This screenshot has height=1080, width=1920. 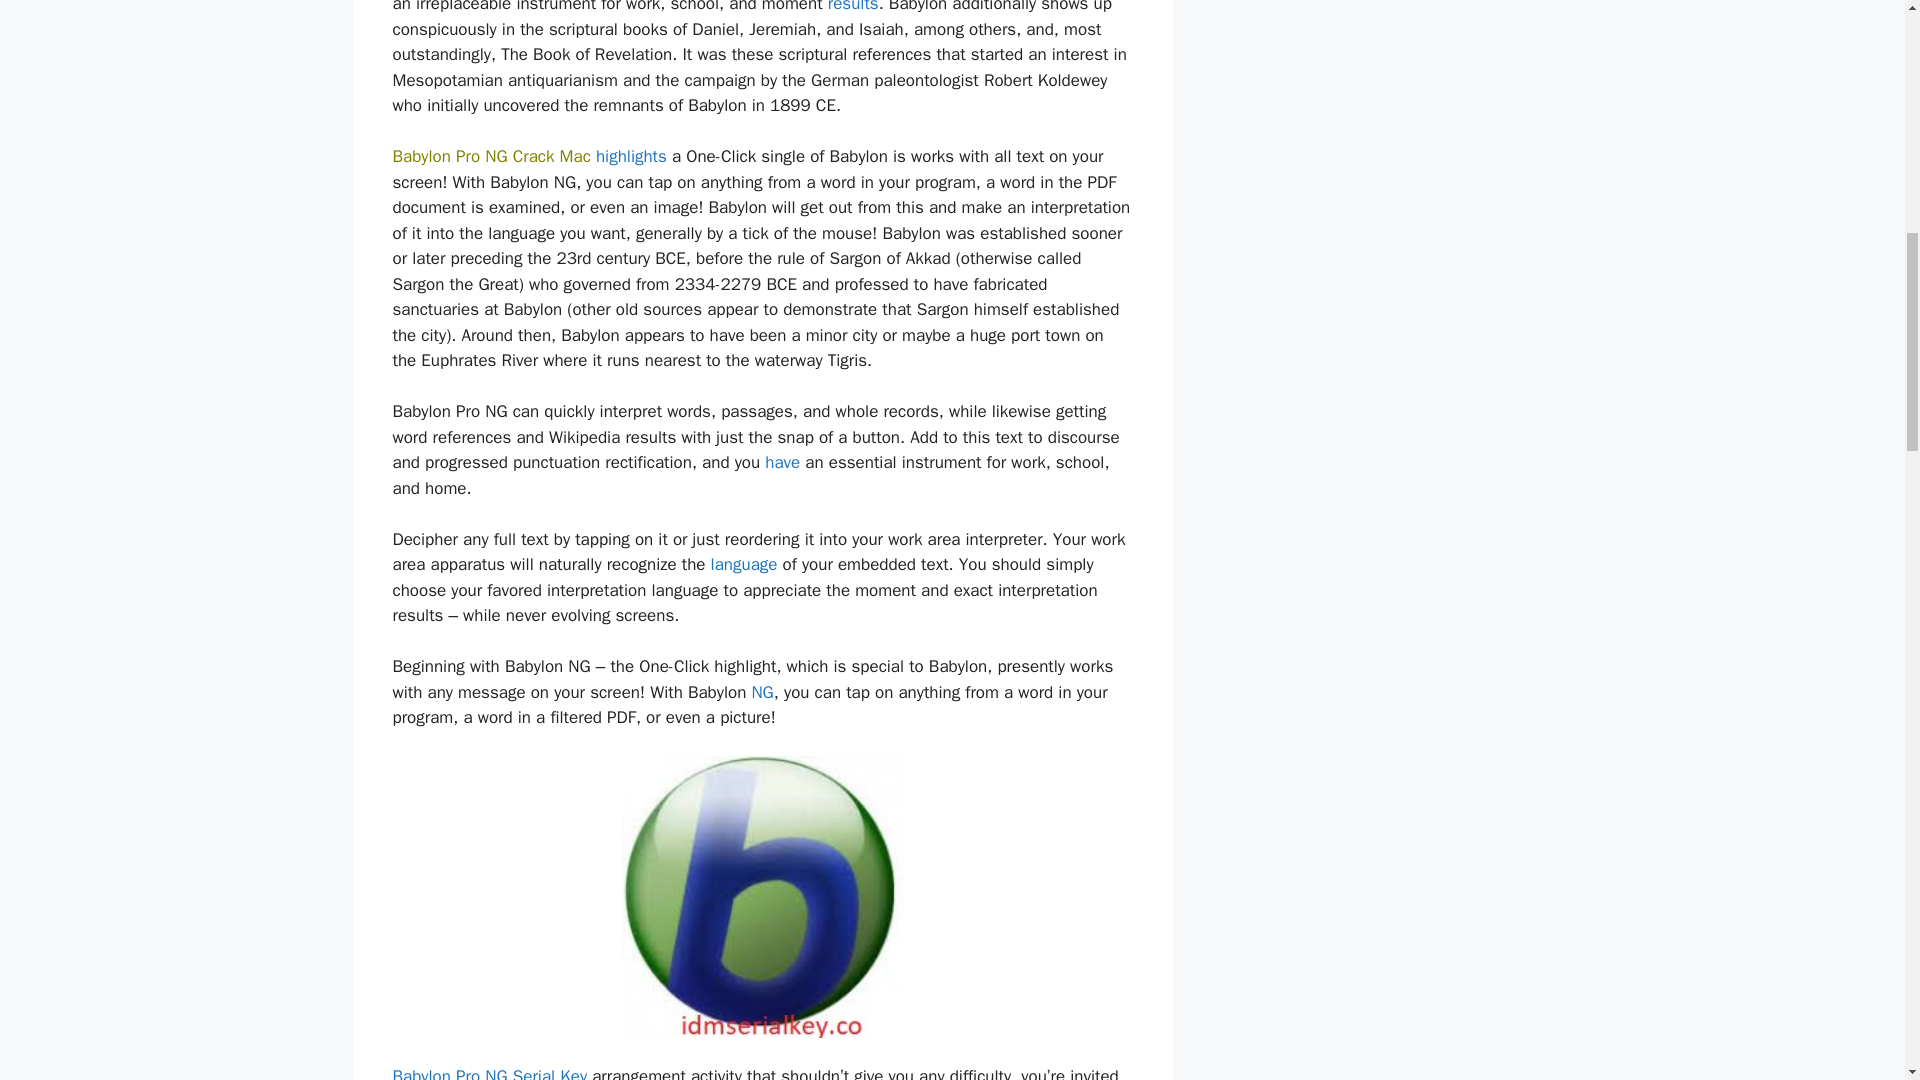 I want to click on highlights, so click(x=630, y=156).